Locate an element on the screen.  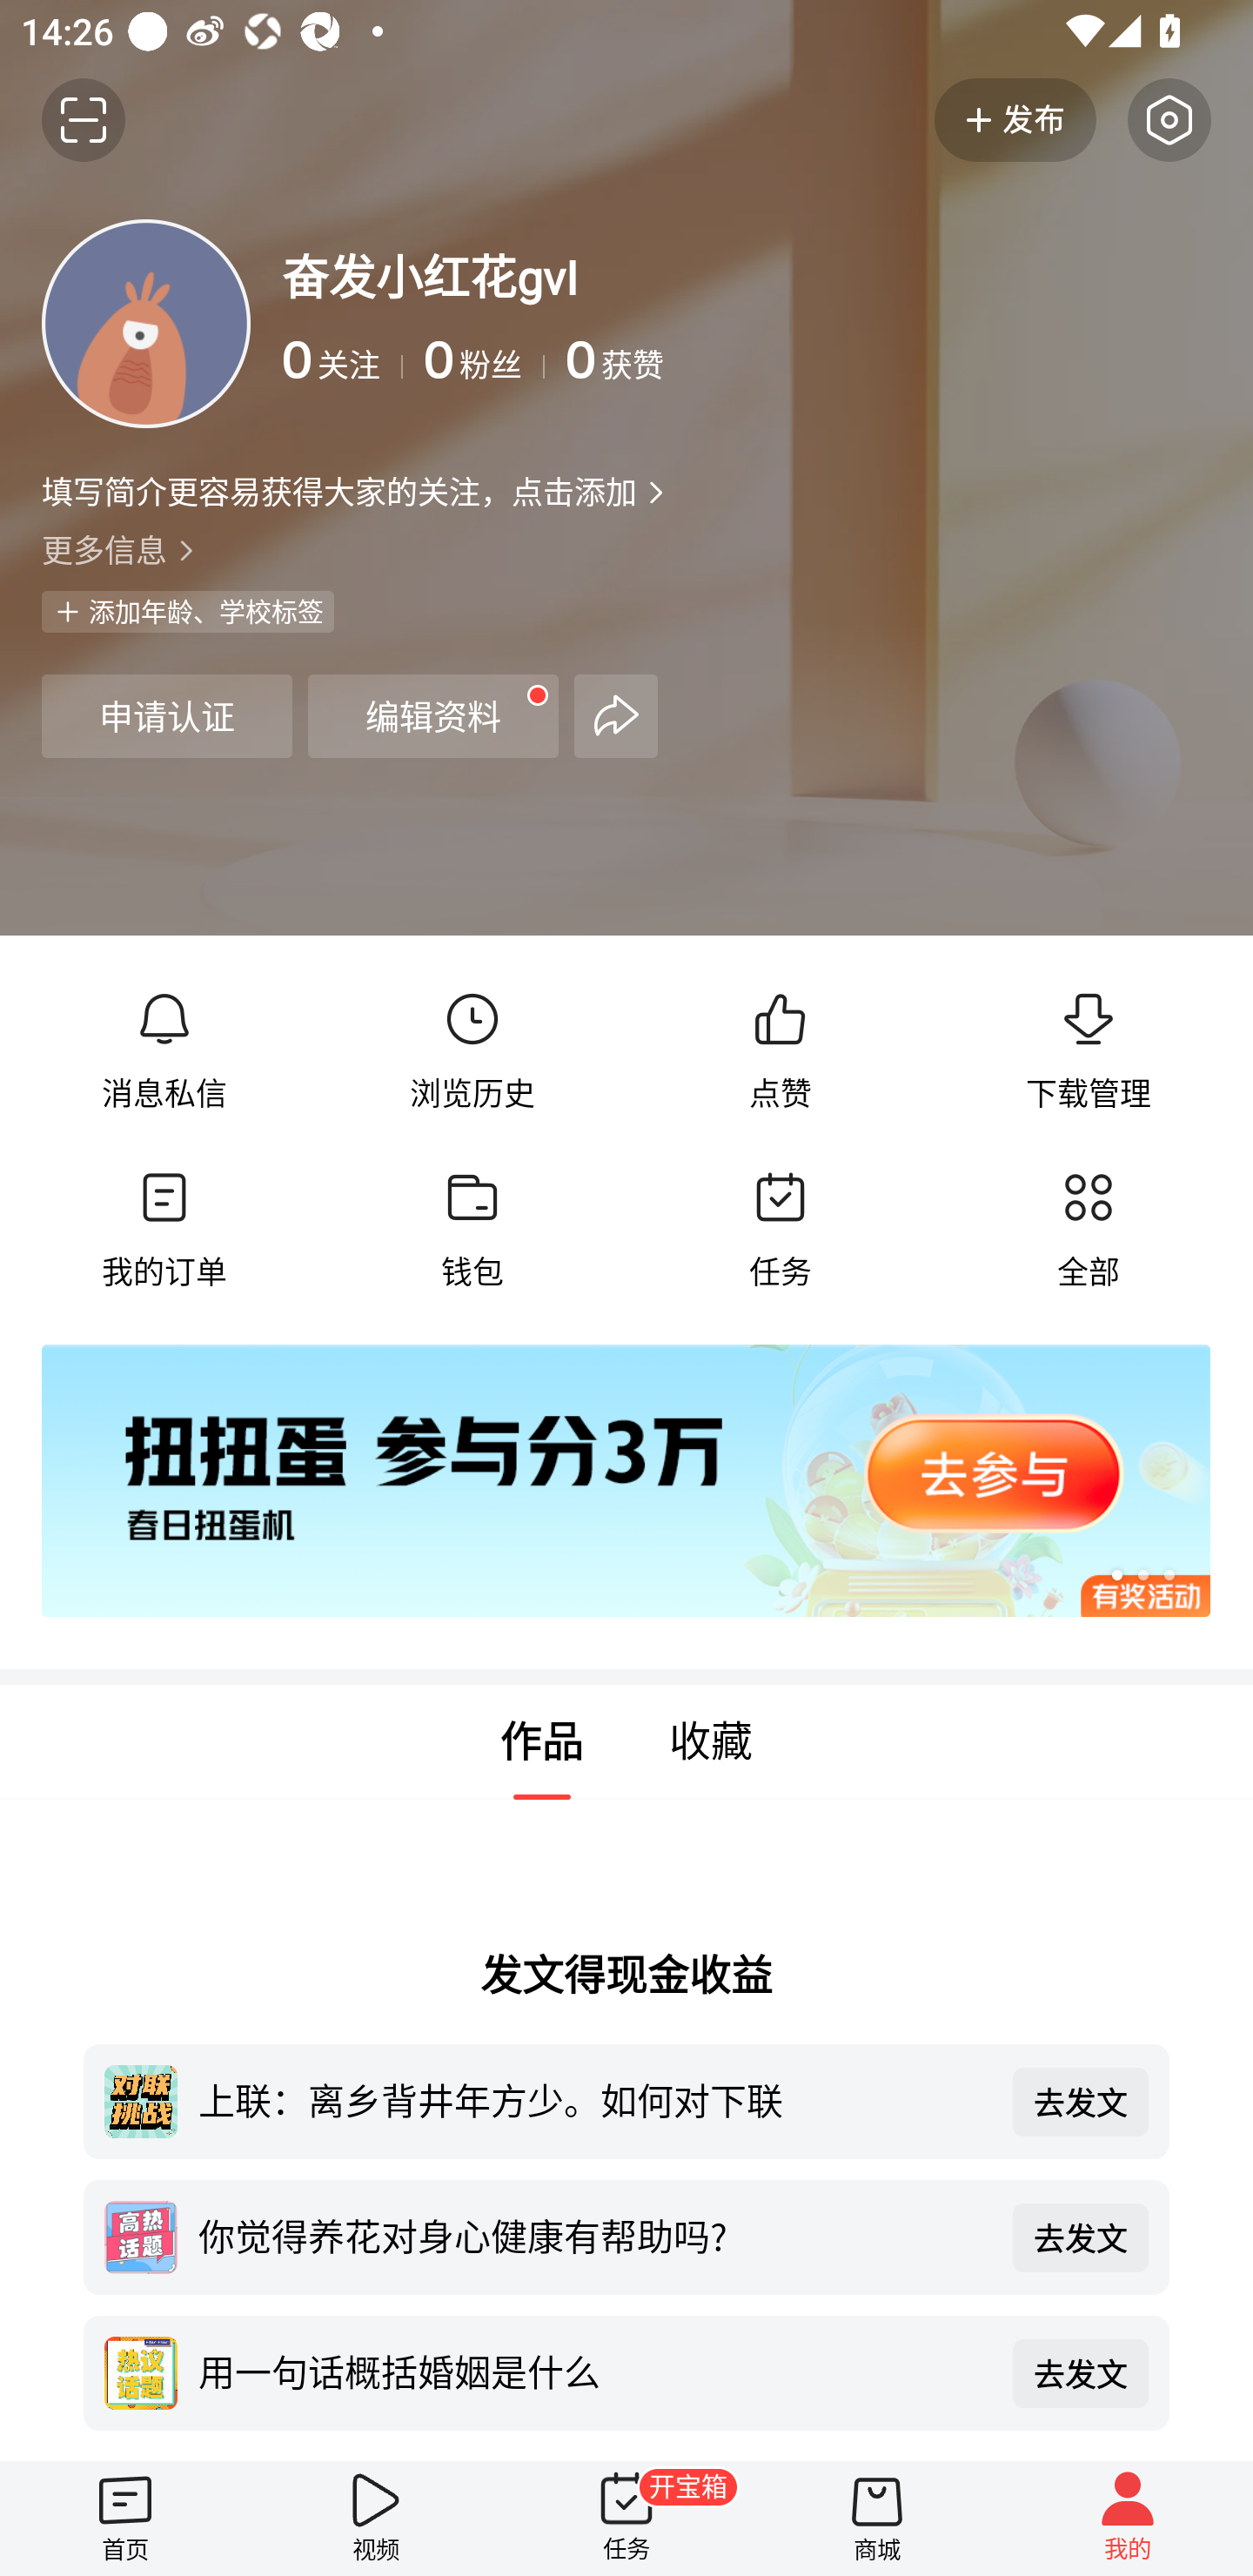
作品 is located at coordinates (541, 1742).